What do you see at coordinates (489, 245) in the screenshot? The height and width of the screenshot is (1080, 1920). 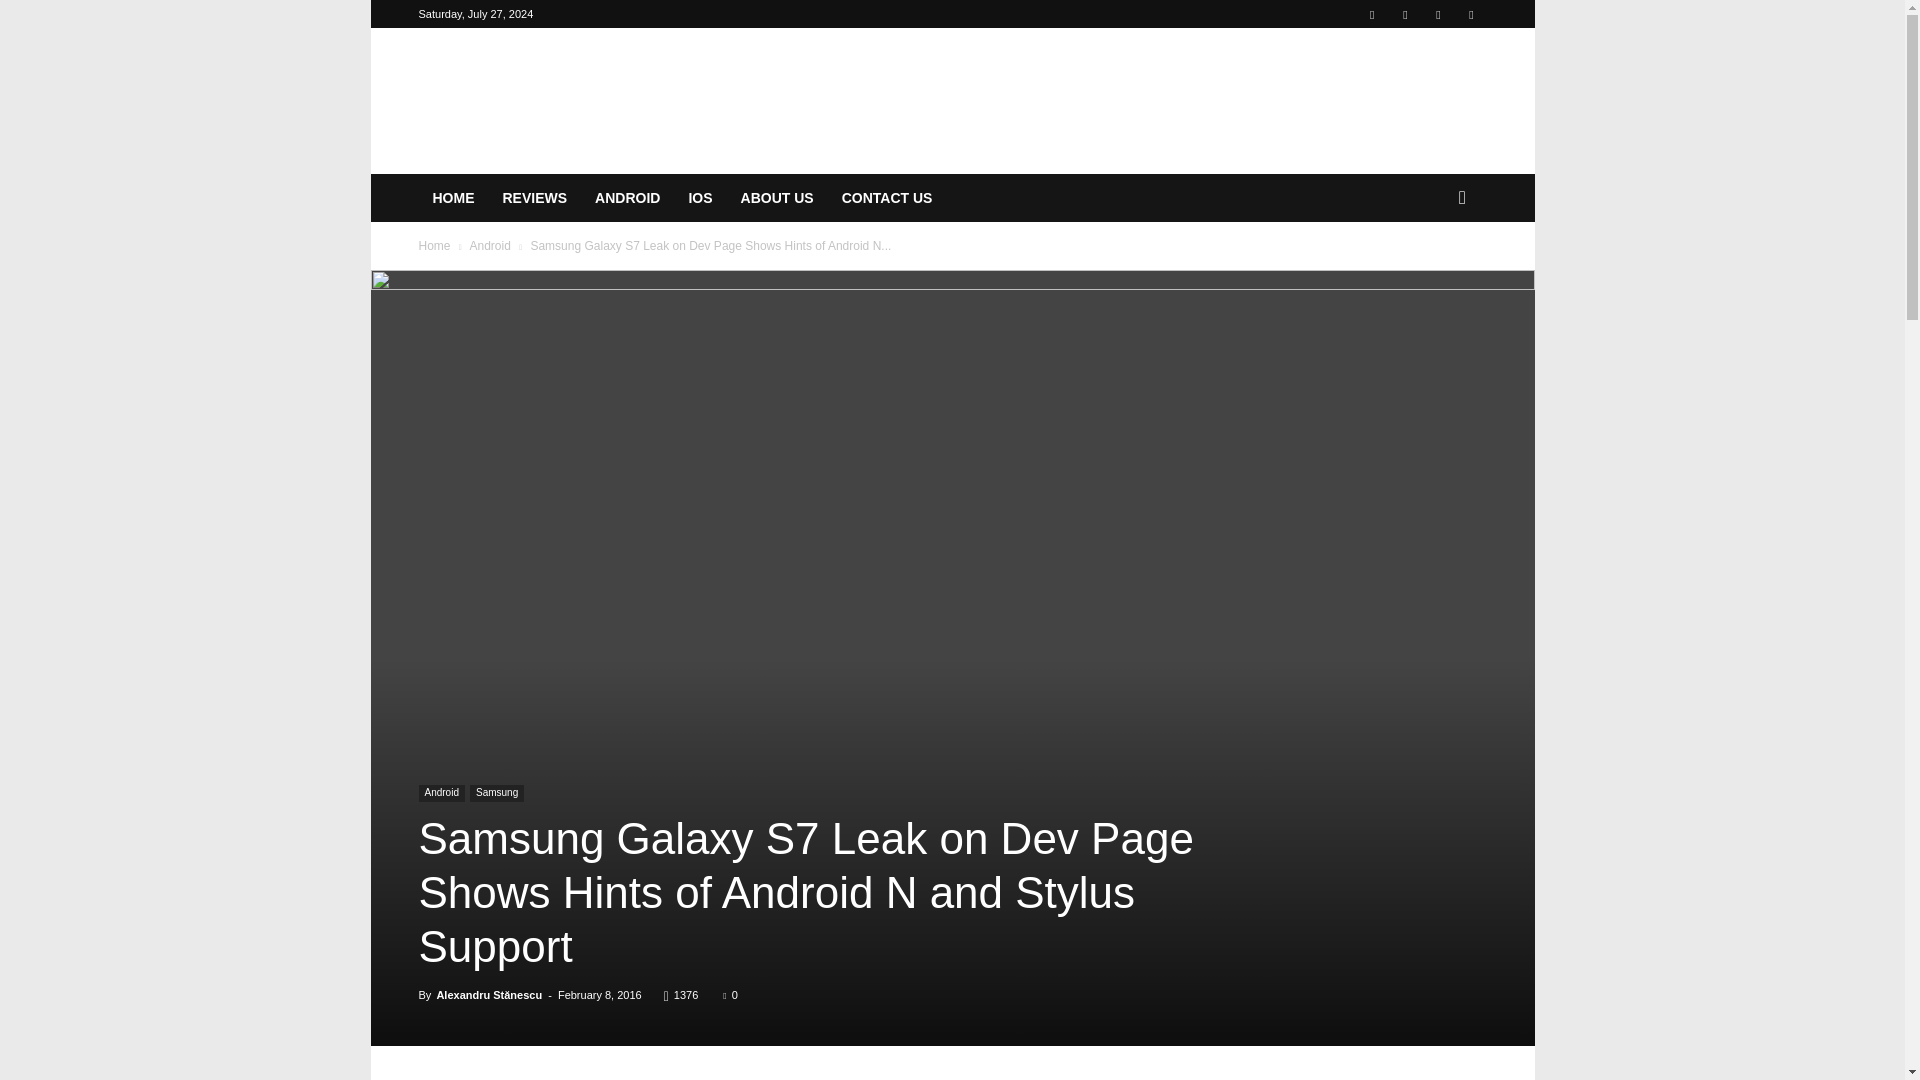 I see `Android` at bounding box center [489, 245].